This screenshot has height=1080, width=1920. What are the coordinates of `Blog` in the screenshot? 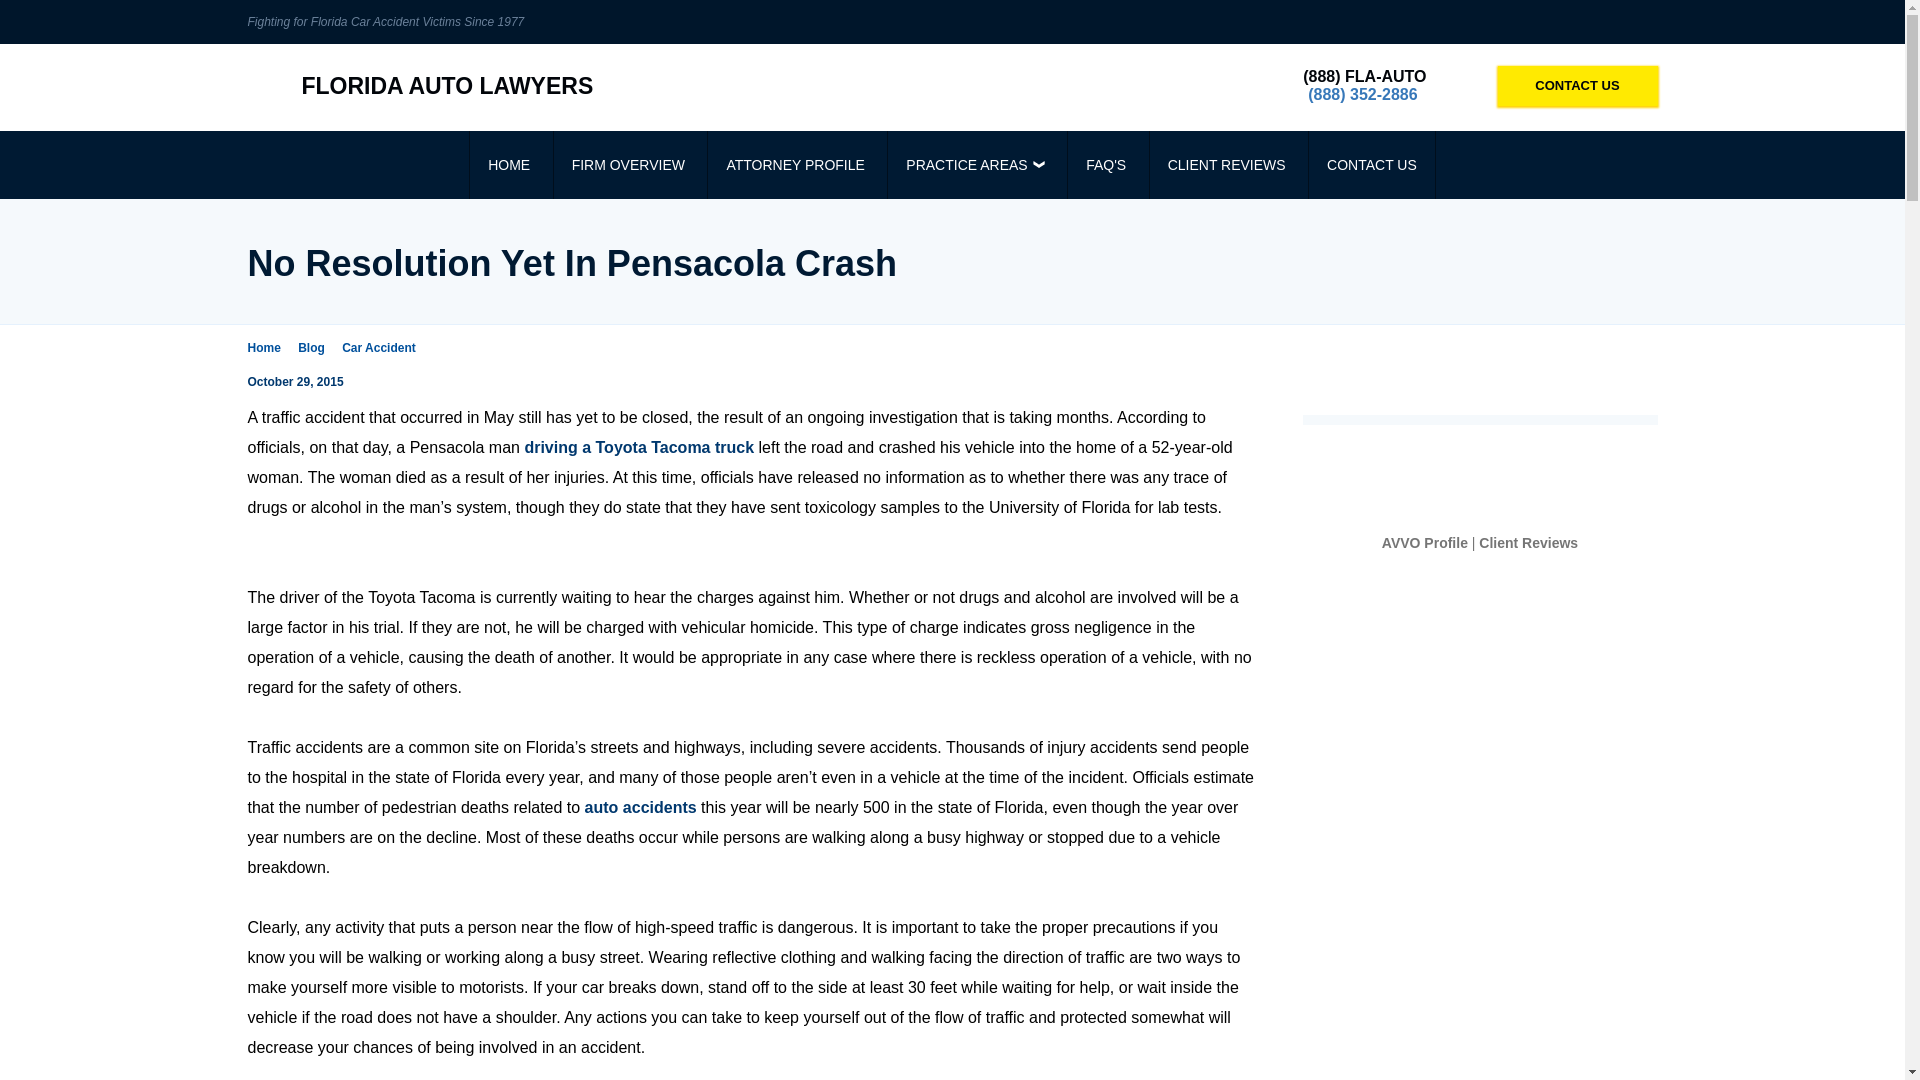 It's located at (317, 348).